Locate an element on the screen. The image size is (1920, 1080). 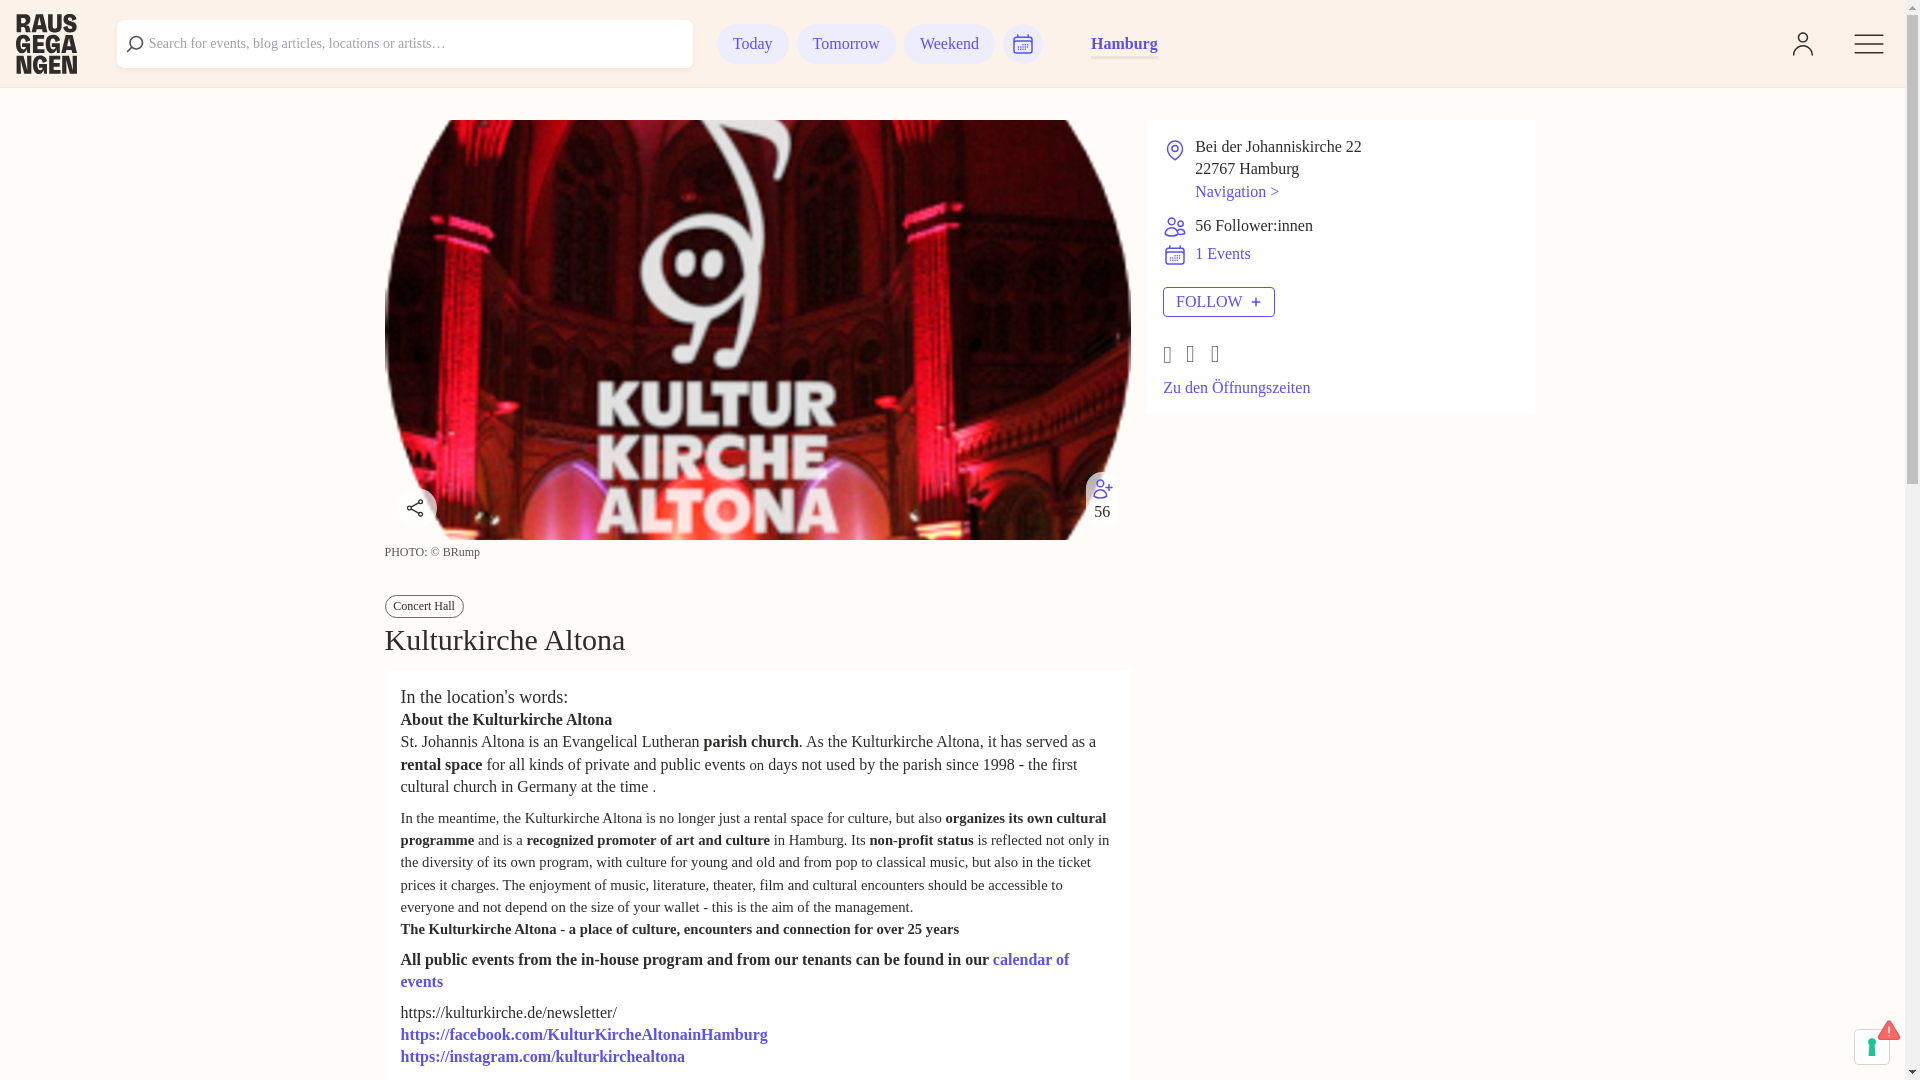
Today is located at coordinates (752, 43).